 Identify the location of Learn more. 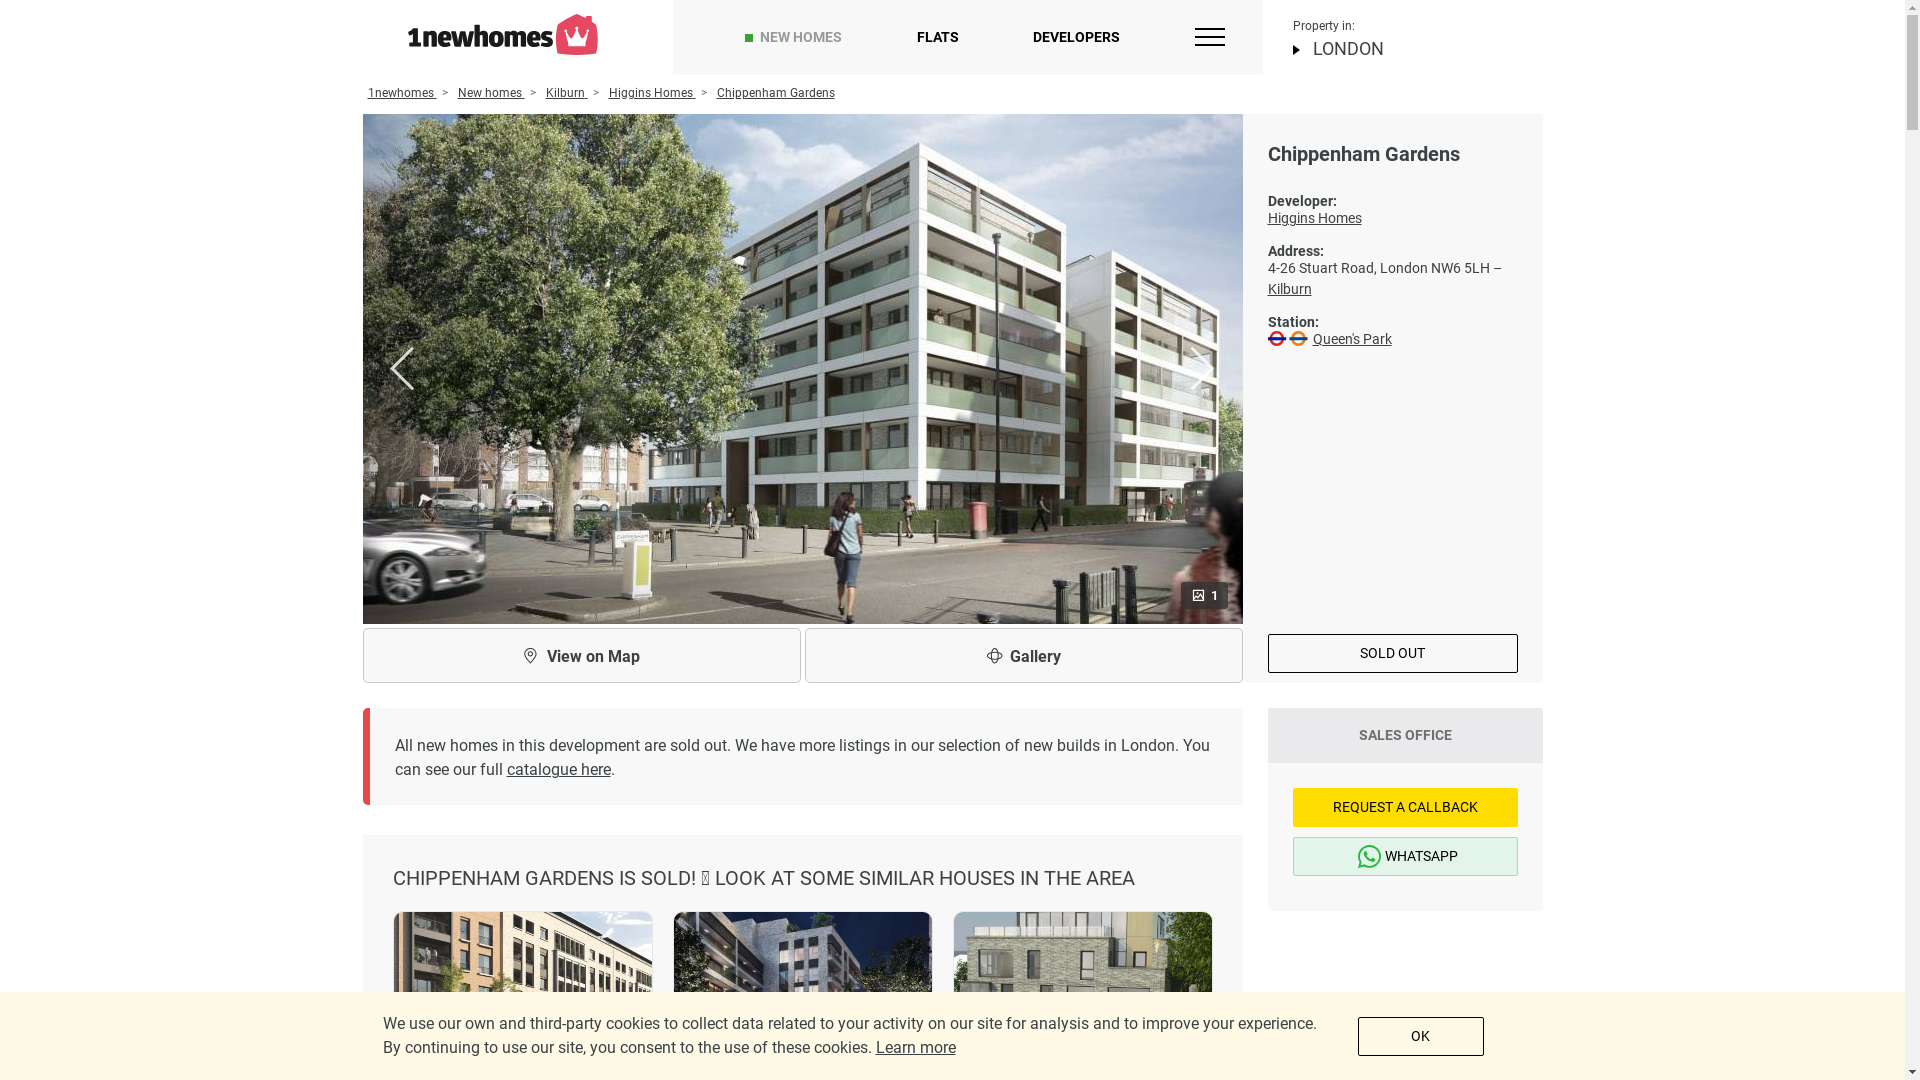
(916, 1048).